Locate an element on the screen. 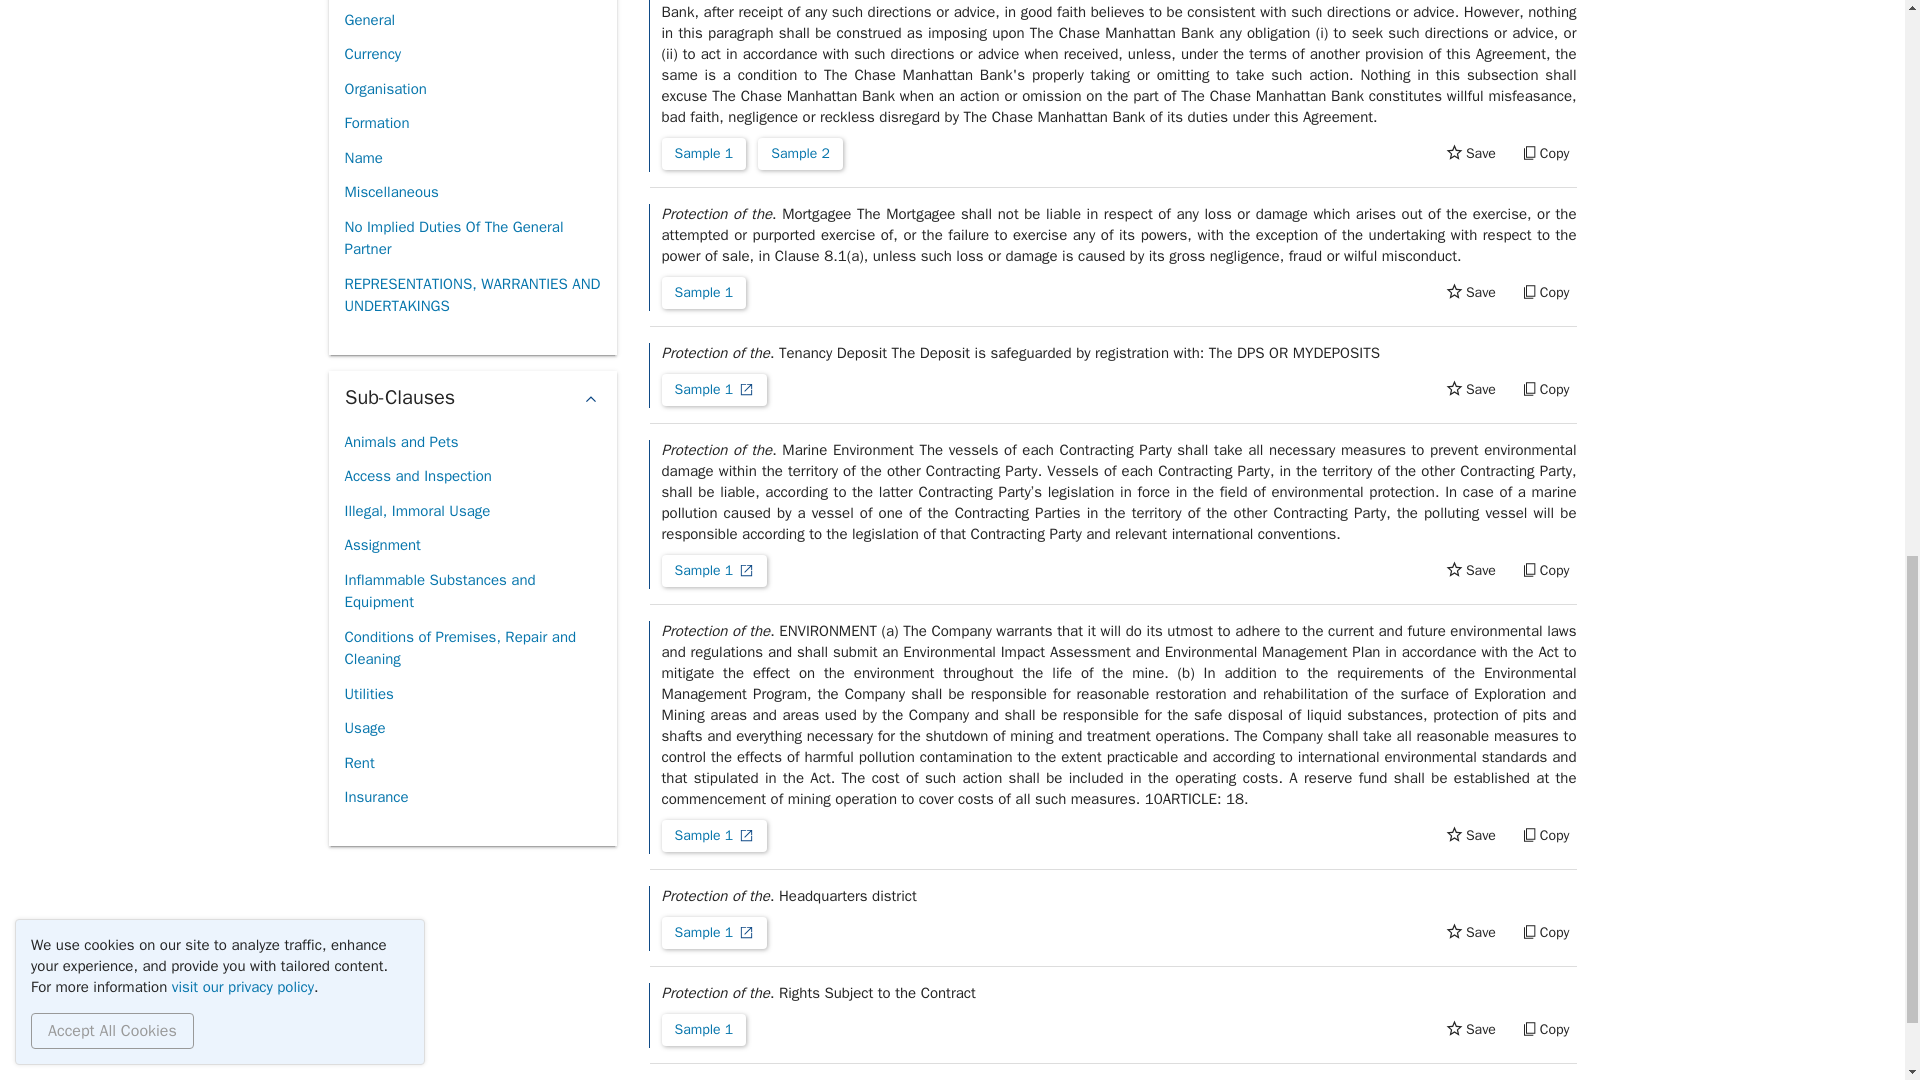 The width and height of the screenshot is (1920, 1080). Currency is located at coordinates (372, 54).